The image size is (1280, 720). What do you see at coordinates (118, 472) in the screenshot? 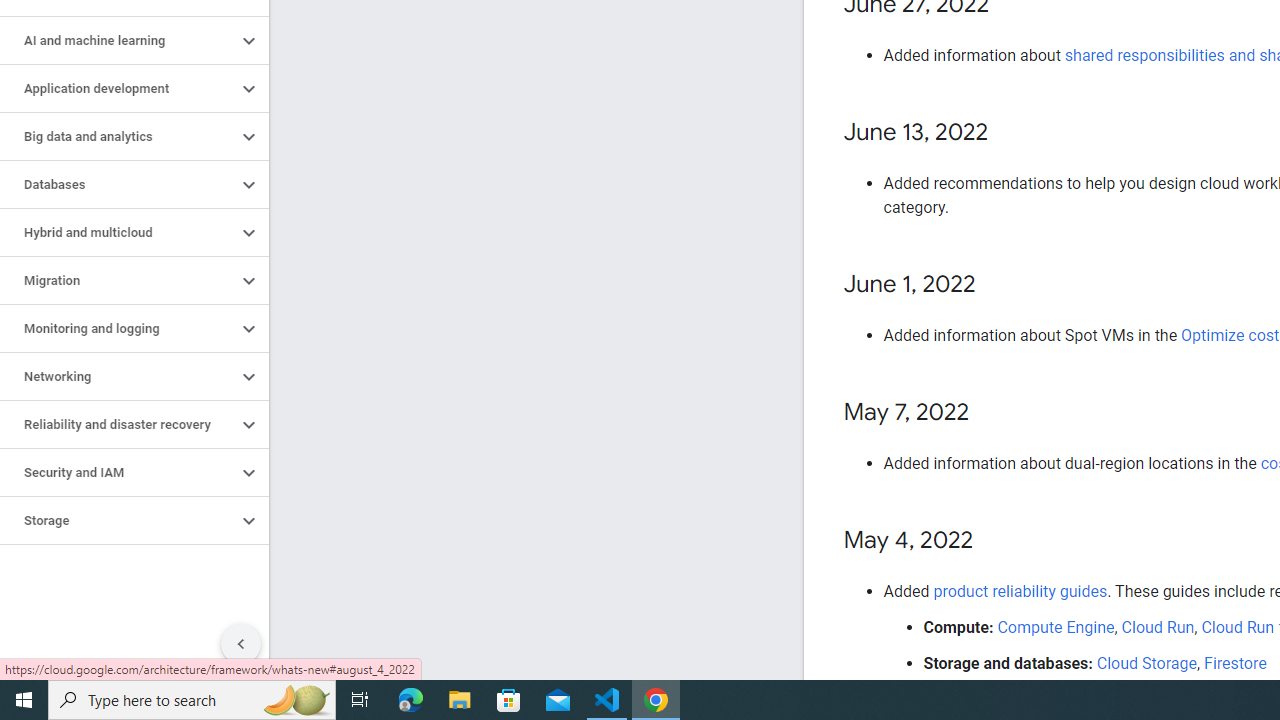
I see `Security and IAM` at bounding box center [118, 472].